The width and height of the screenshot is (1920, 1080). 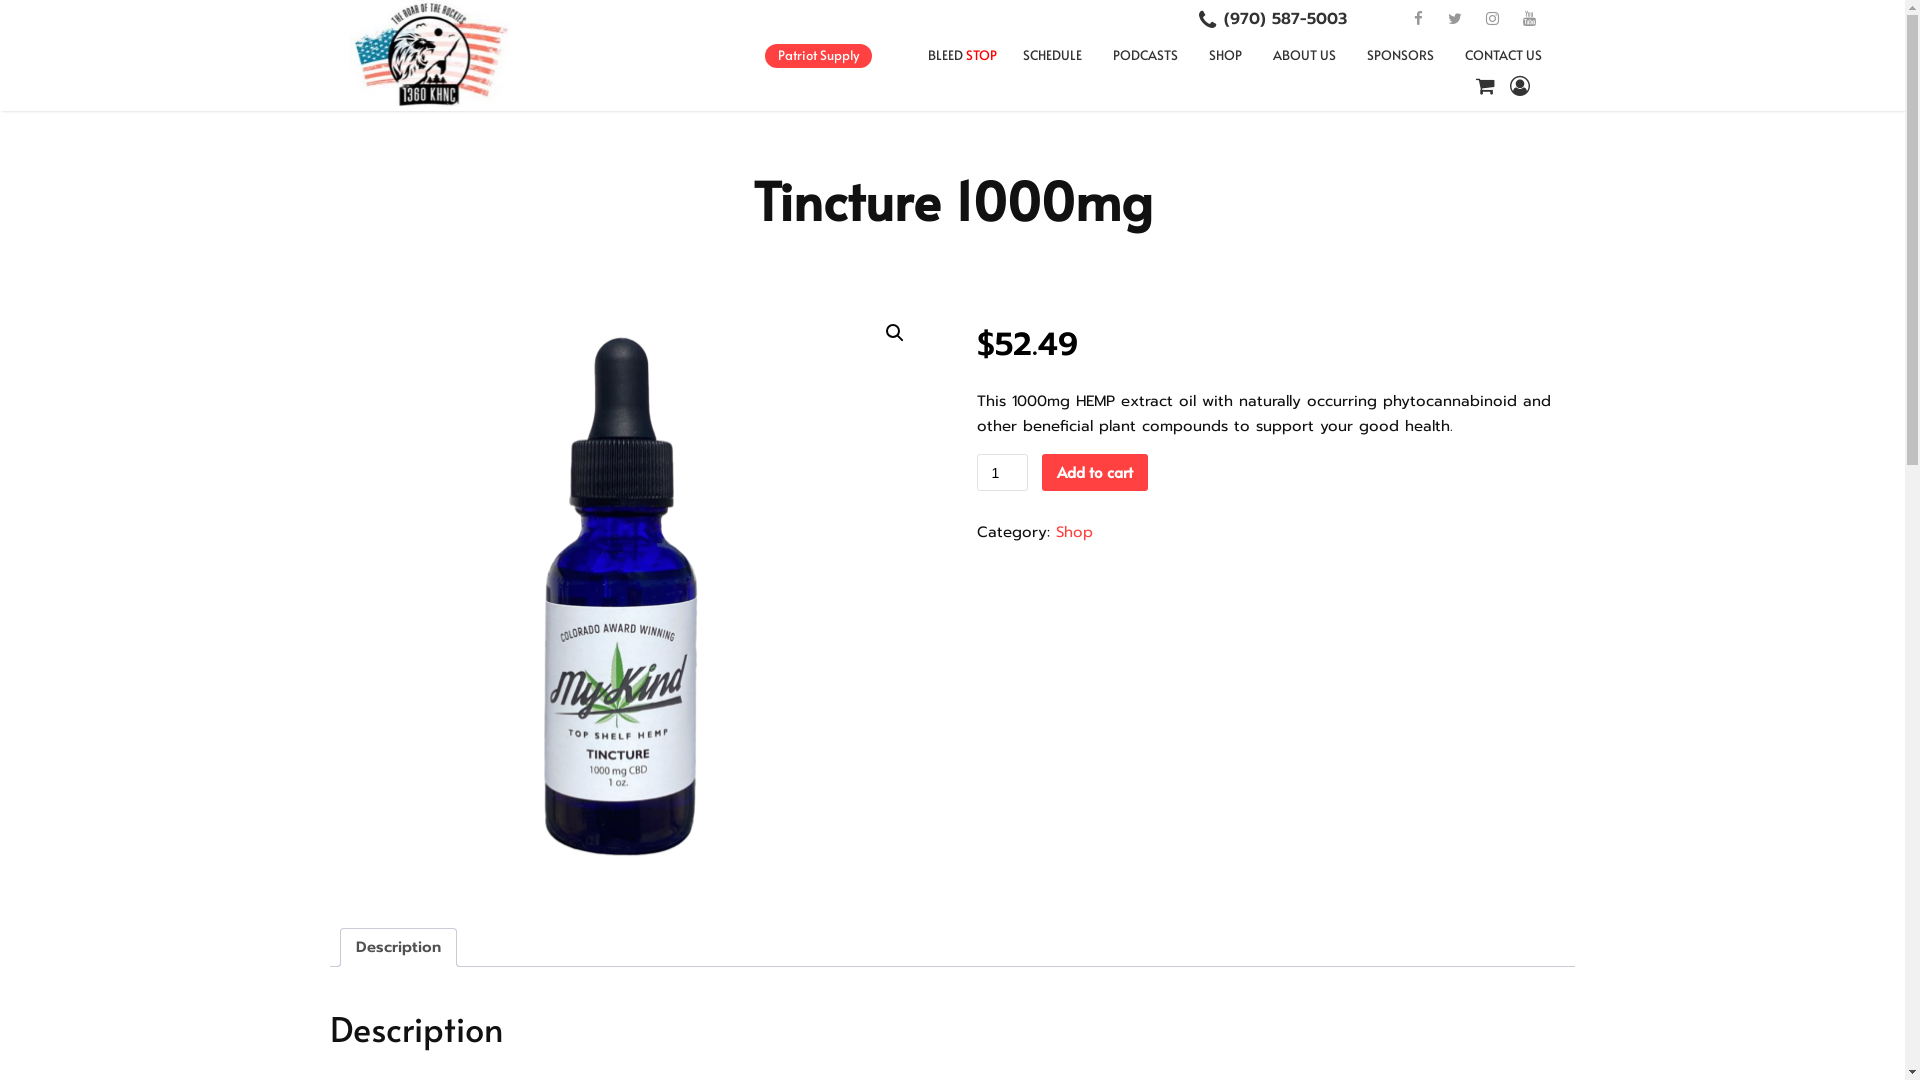 I want to click on MyKind Tincture 1000mg, so click(x=629, y=599).